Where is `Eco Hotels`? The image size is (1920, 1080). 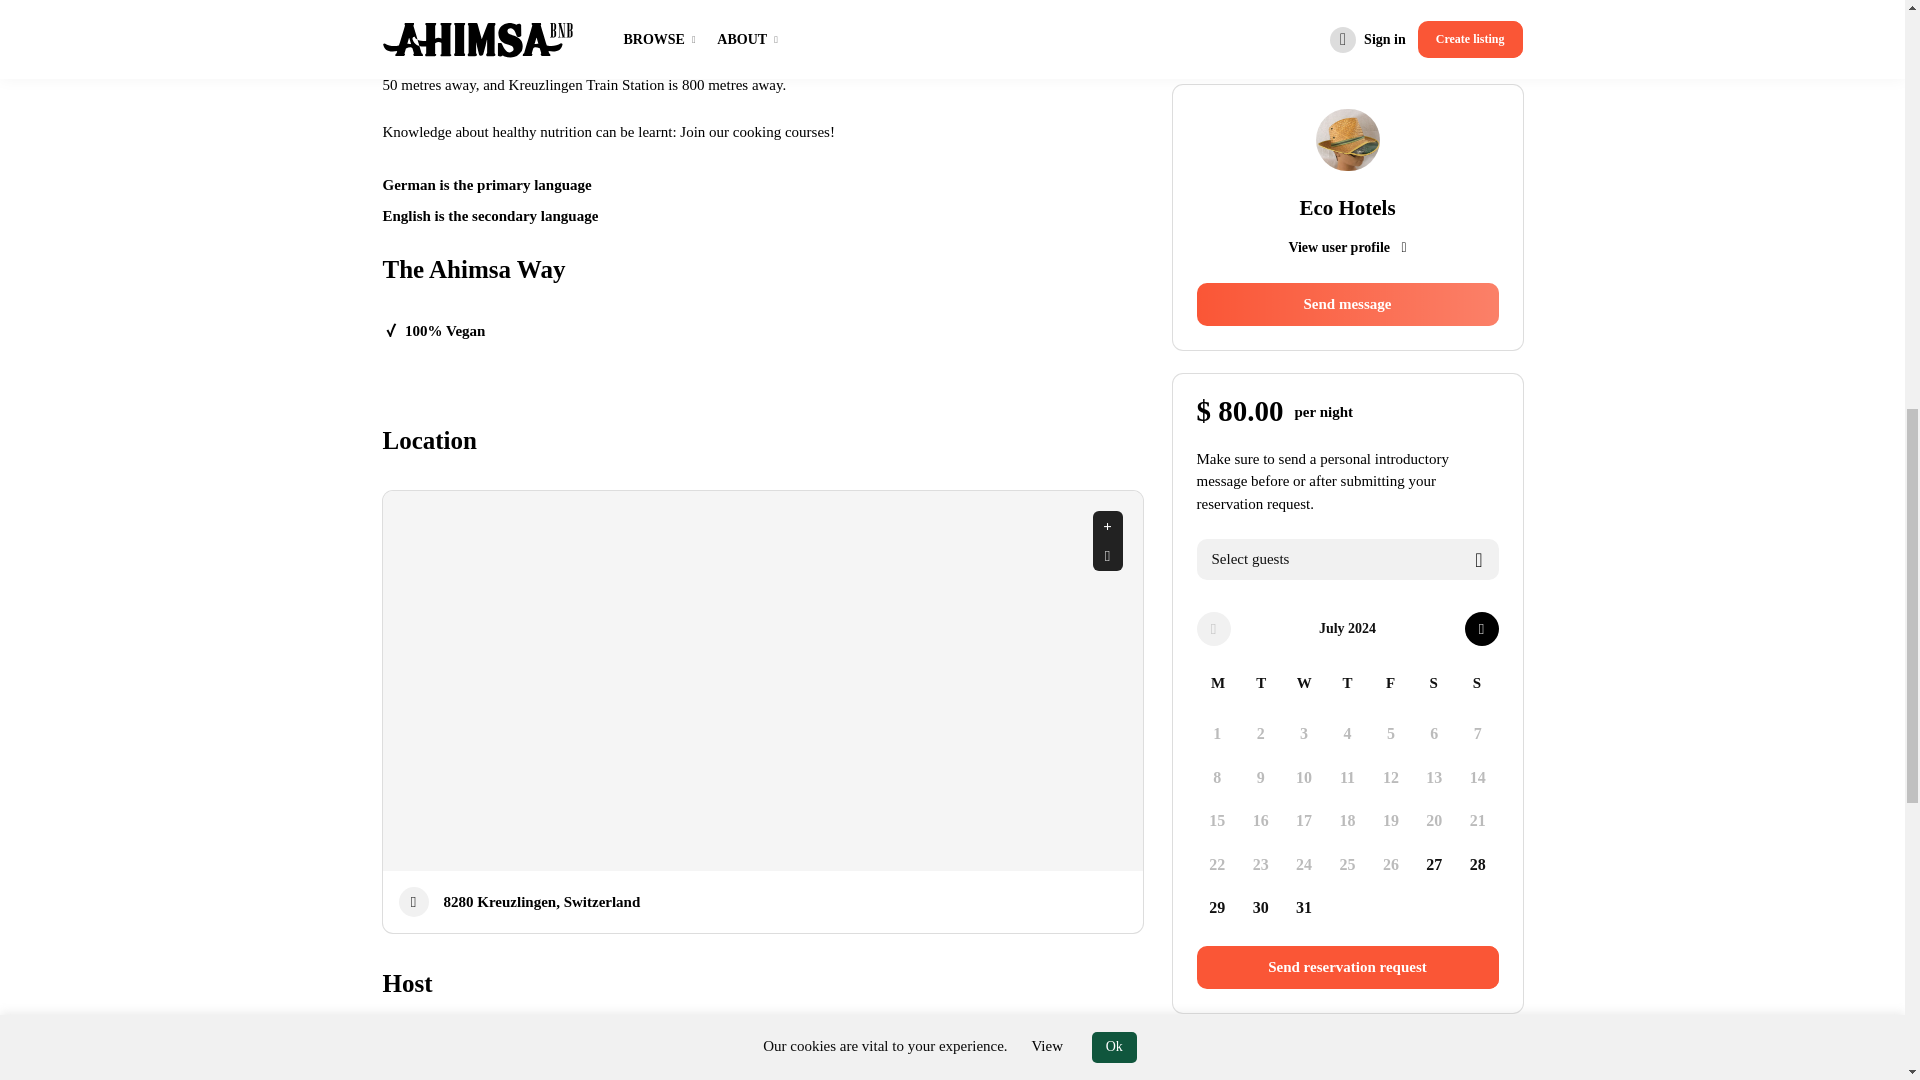
Eco Hotels is located at coordinates (492, 1072).